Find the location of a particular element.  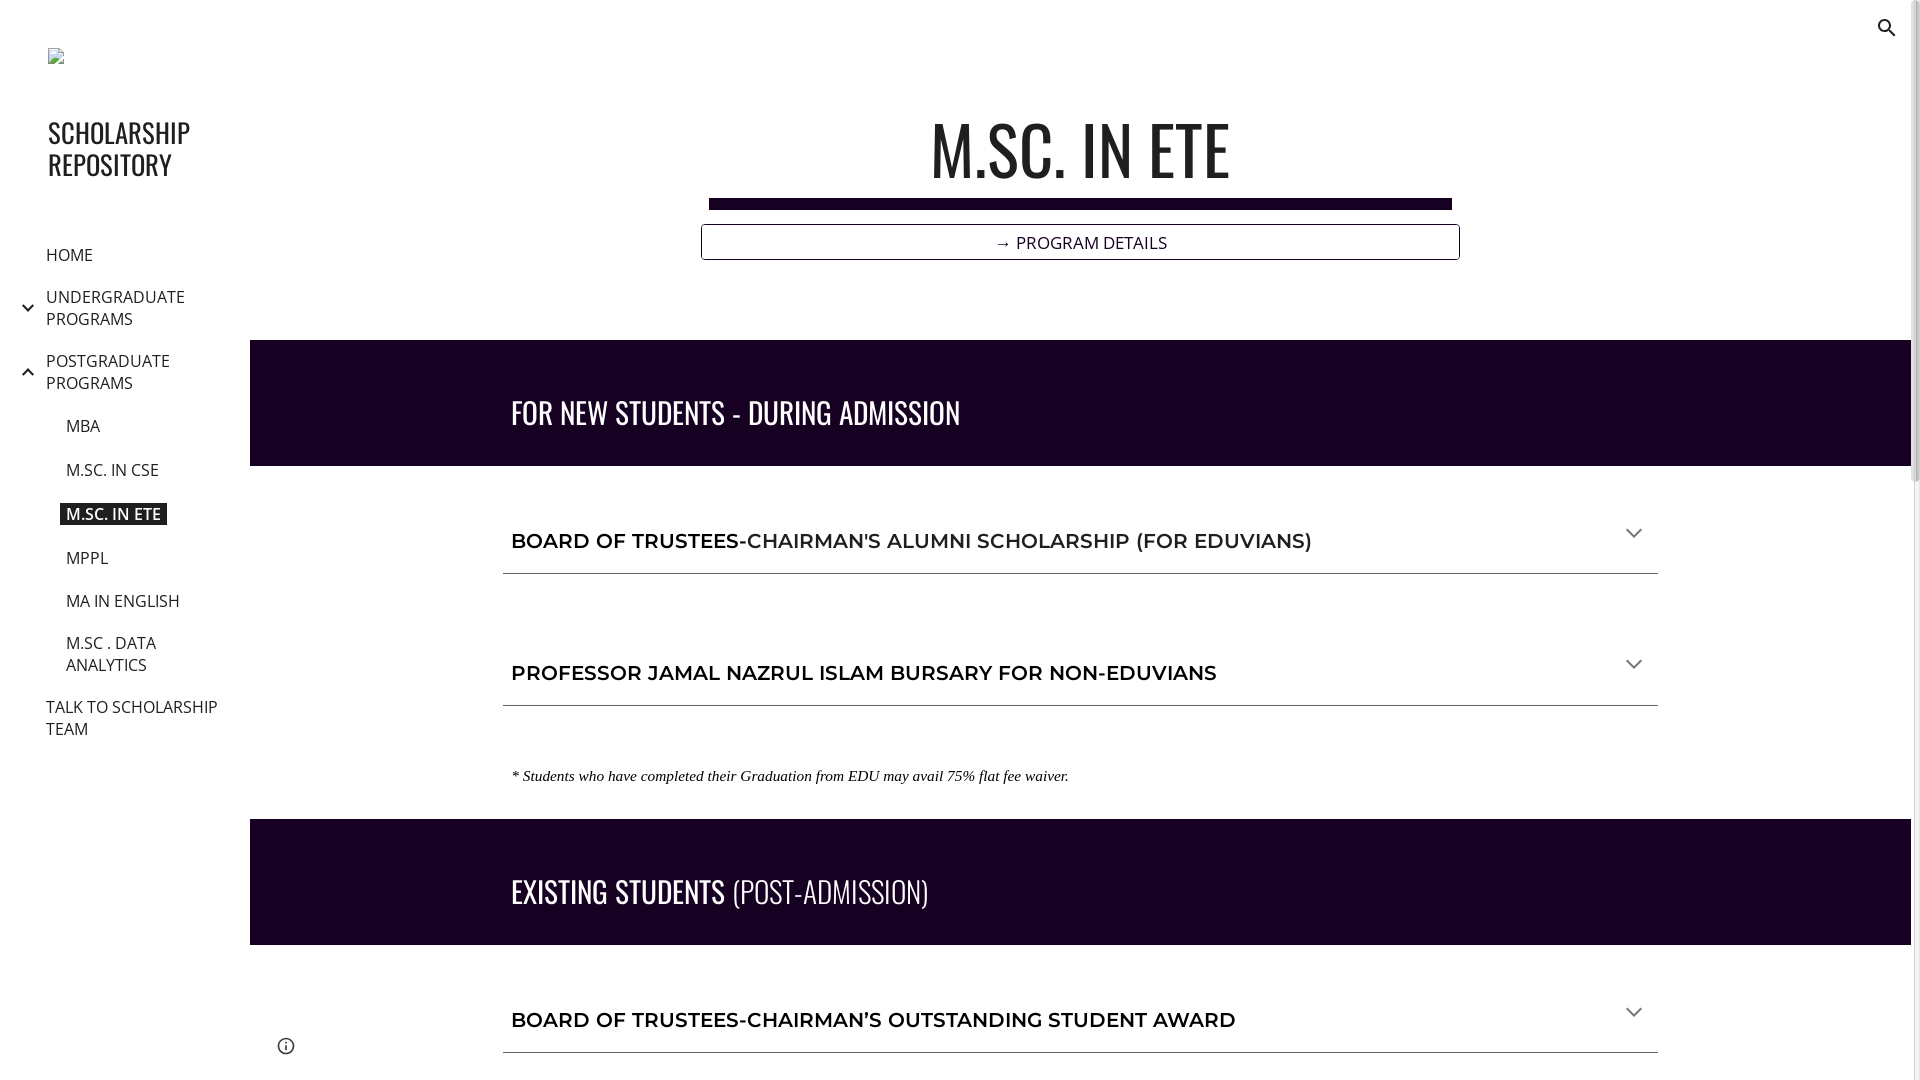

M.SC . DATA ANALYTICS is located at coordinates (144, 654).